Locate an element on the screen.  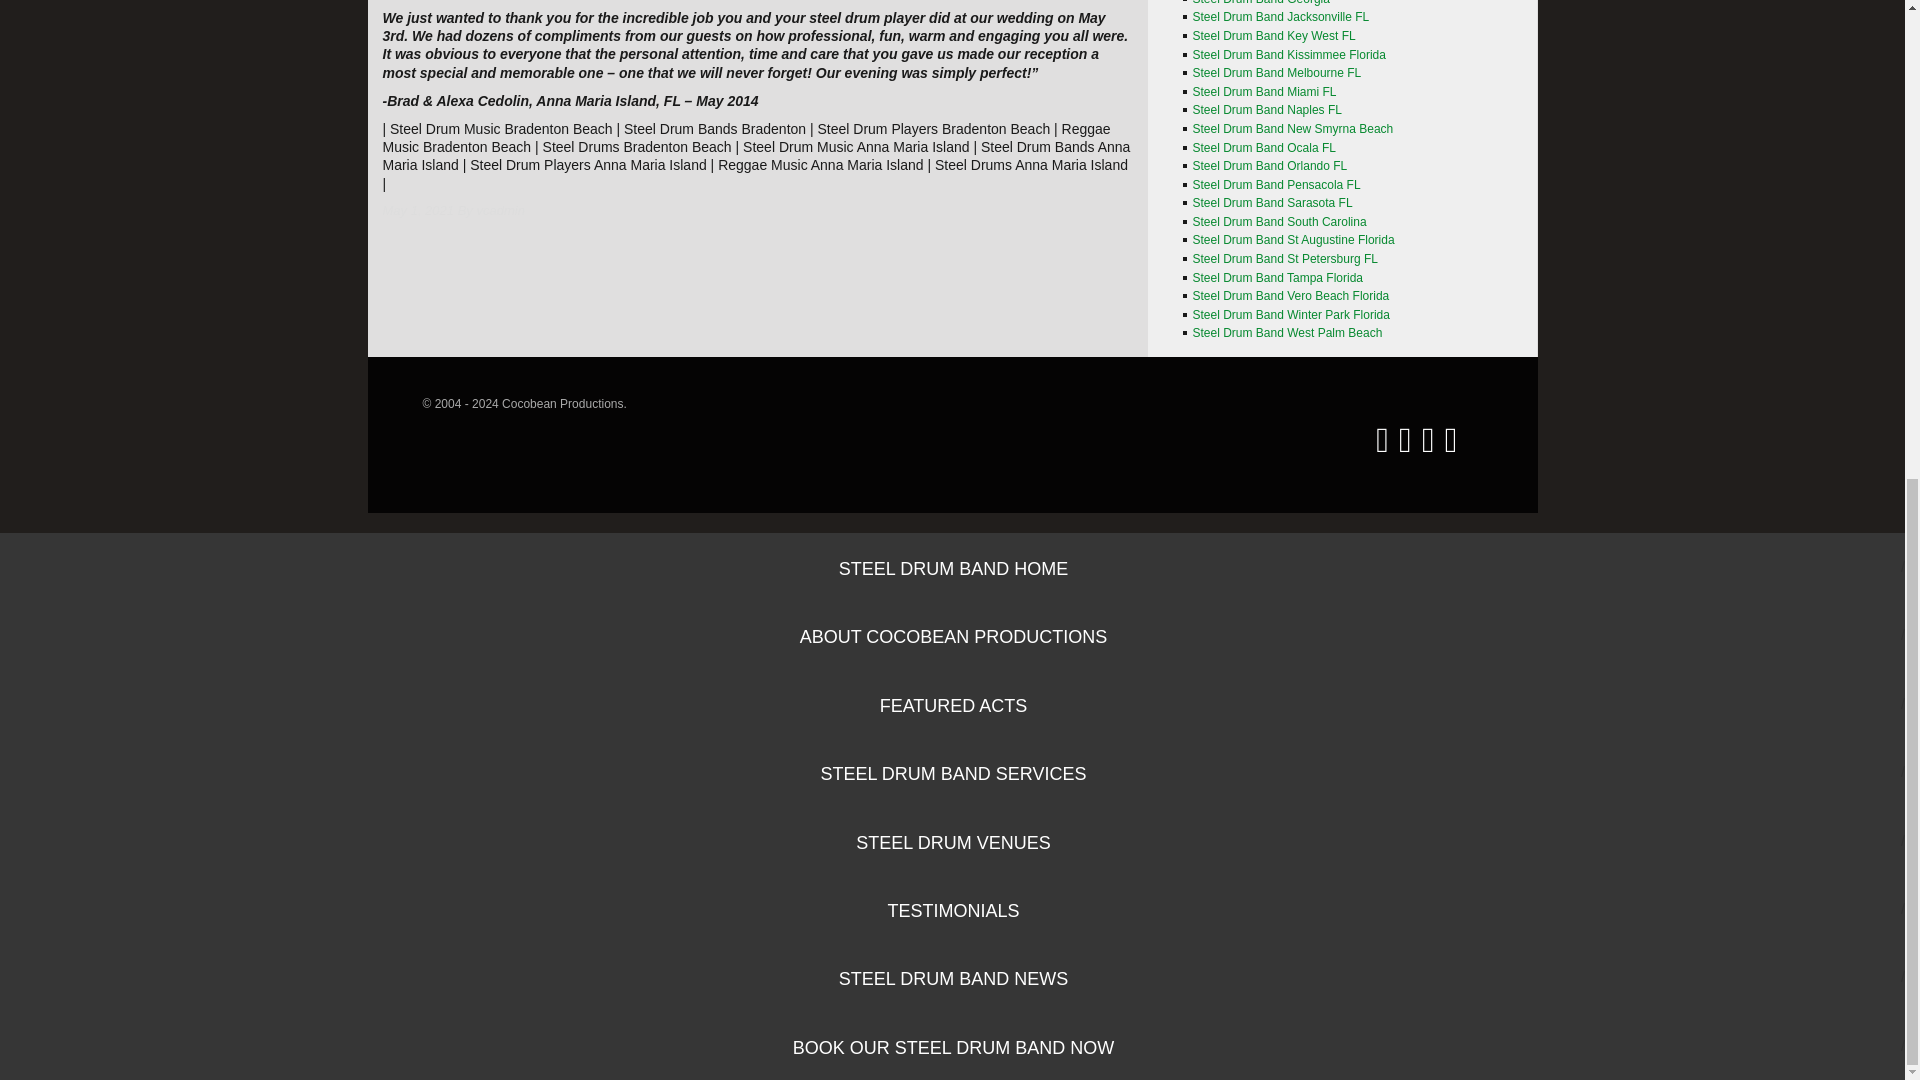
Steel Drum Band Key West FL is located at coordinates (1274, 36).